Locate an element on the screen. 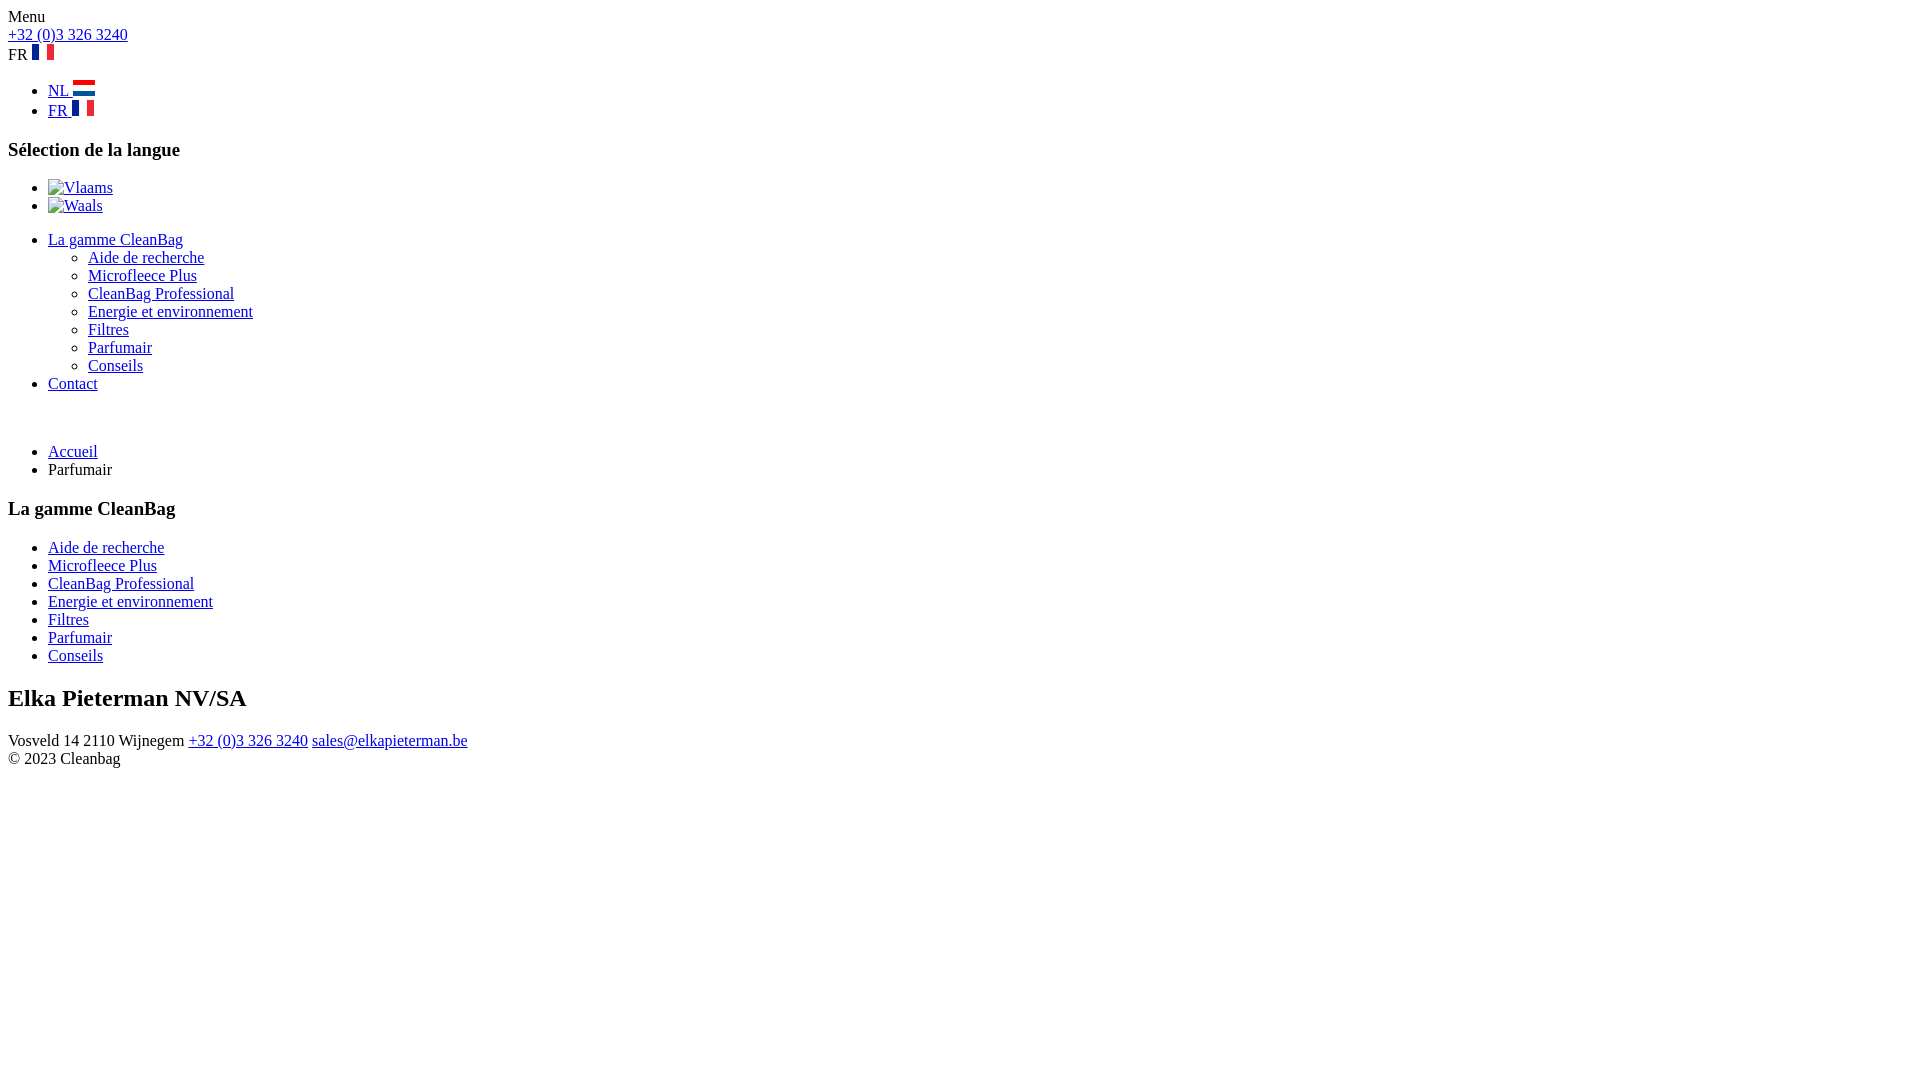  Accueil is located at coordinates (73, 452).